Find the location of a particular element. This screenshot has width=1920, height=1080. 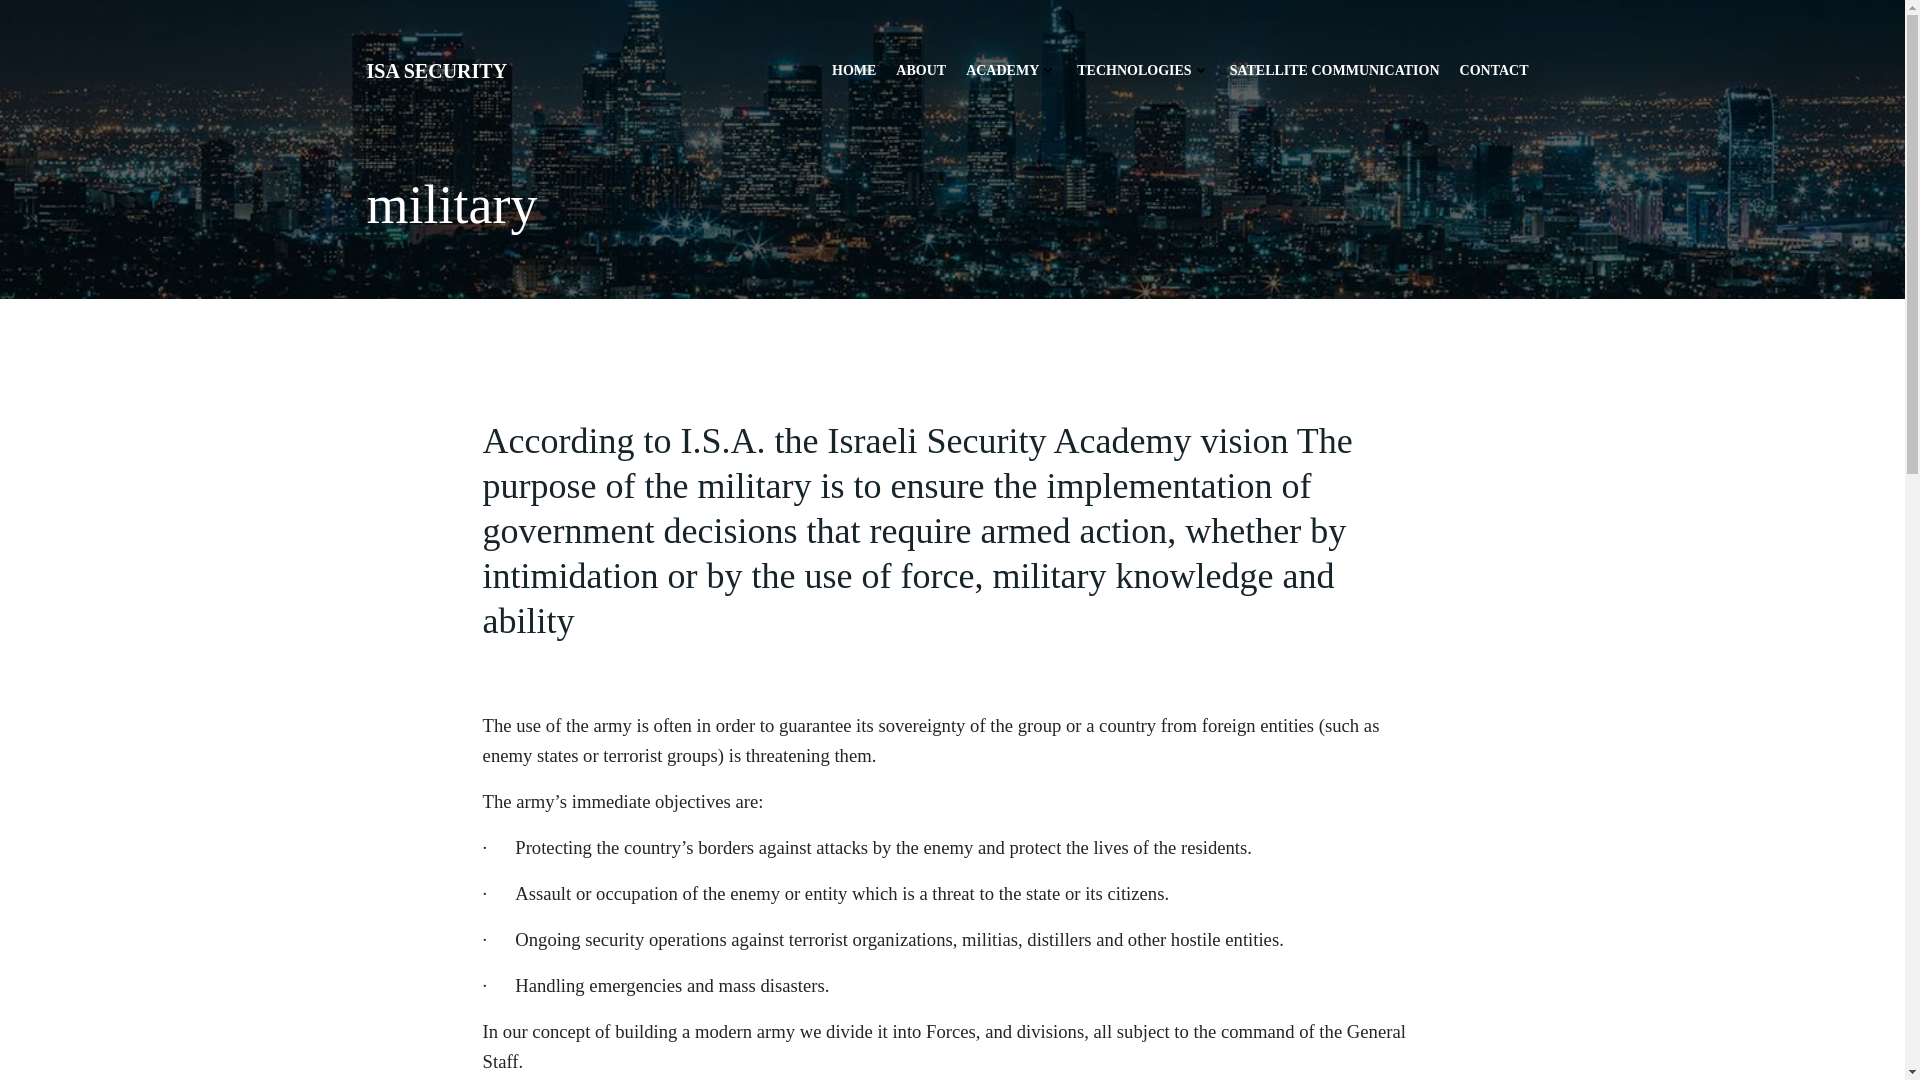

TECHNOLOGIES is located at coordinates (1143, 70).